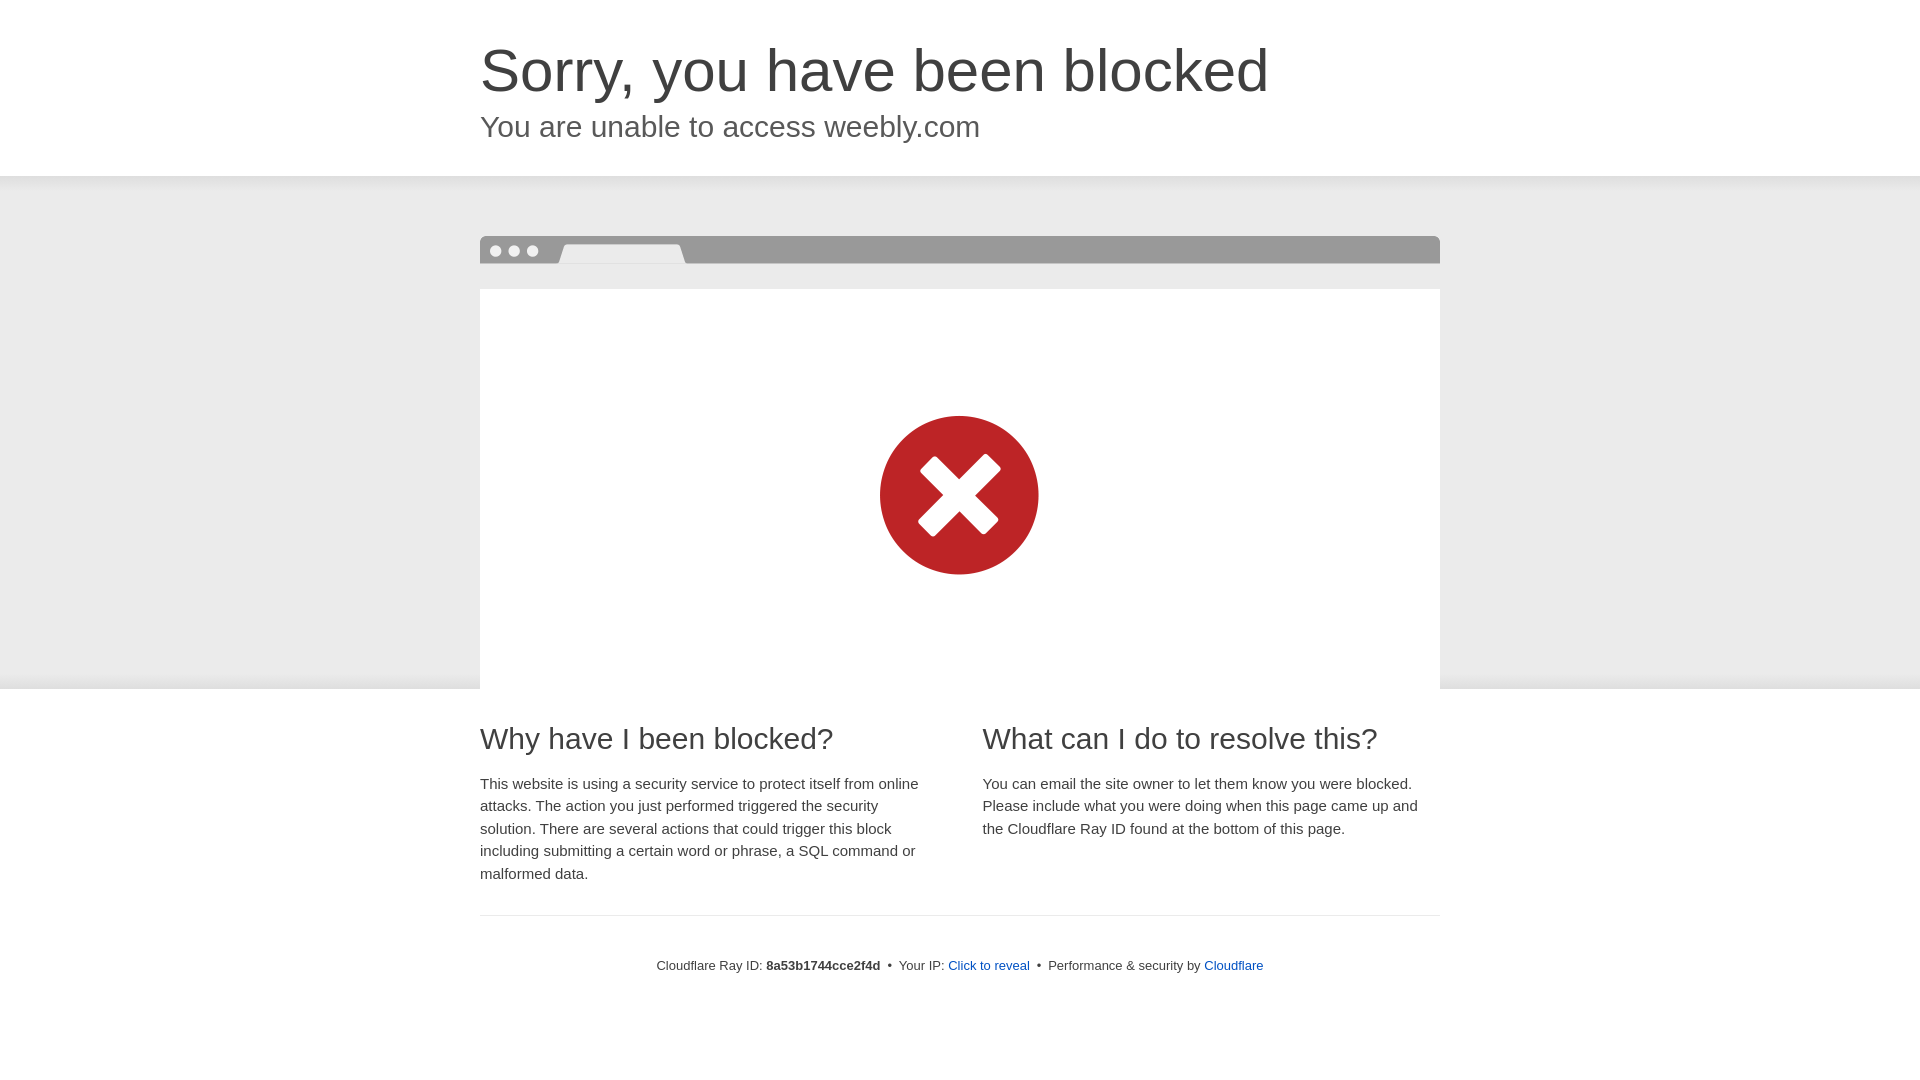 The width and height of the screenshot is (1920, 1080). What do you see at coordinates (988, 966) in the screenshot?
I see `Click to reveal` at bounding box center [988, 966].